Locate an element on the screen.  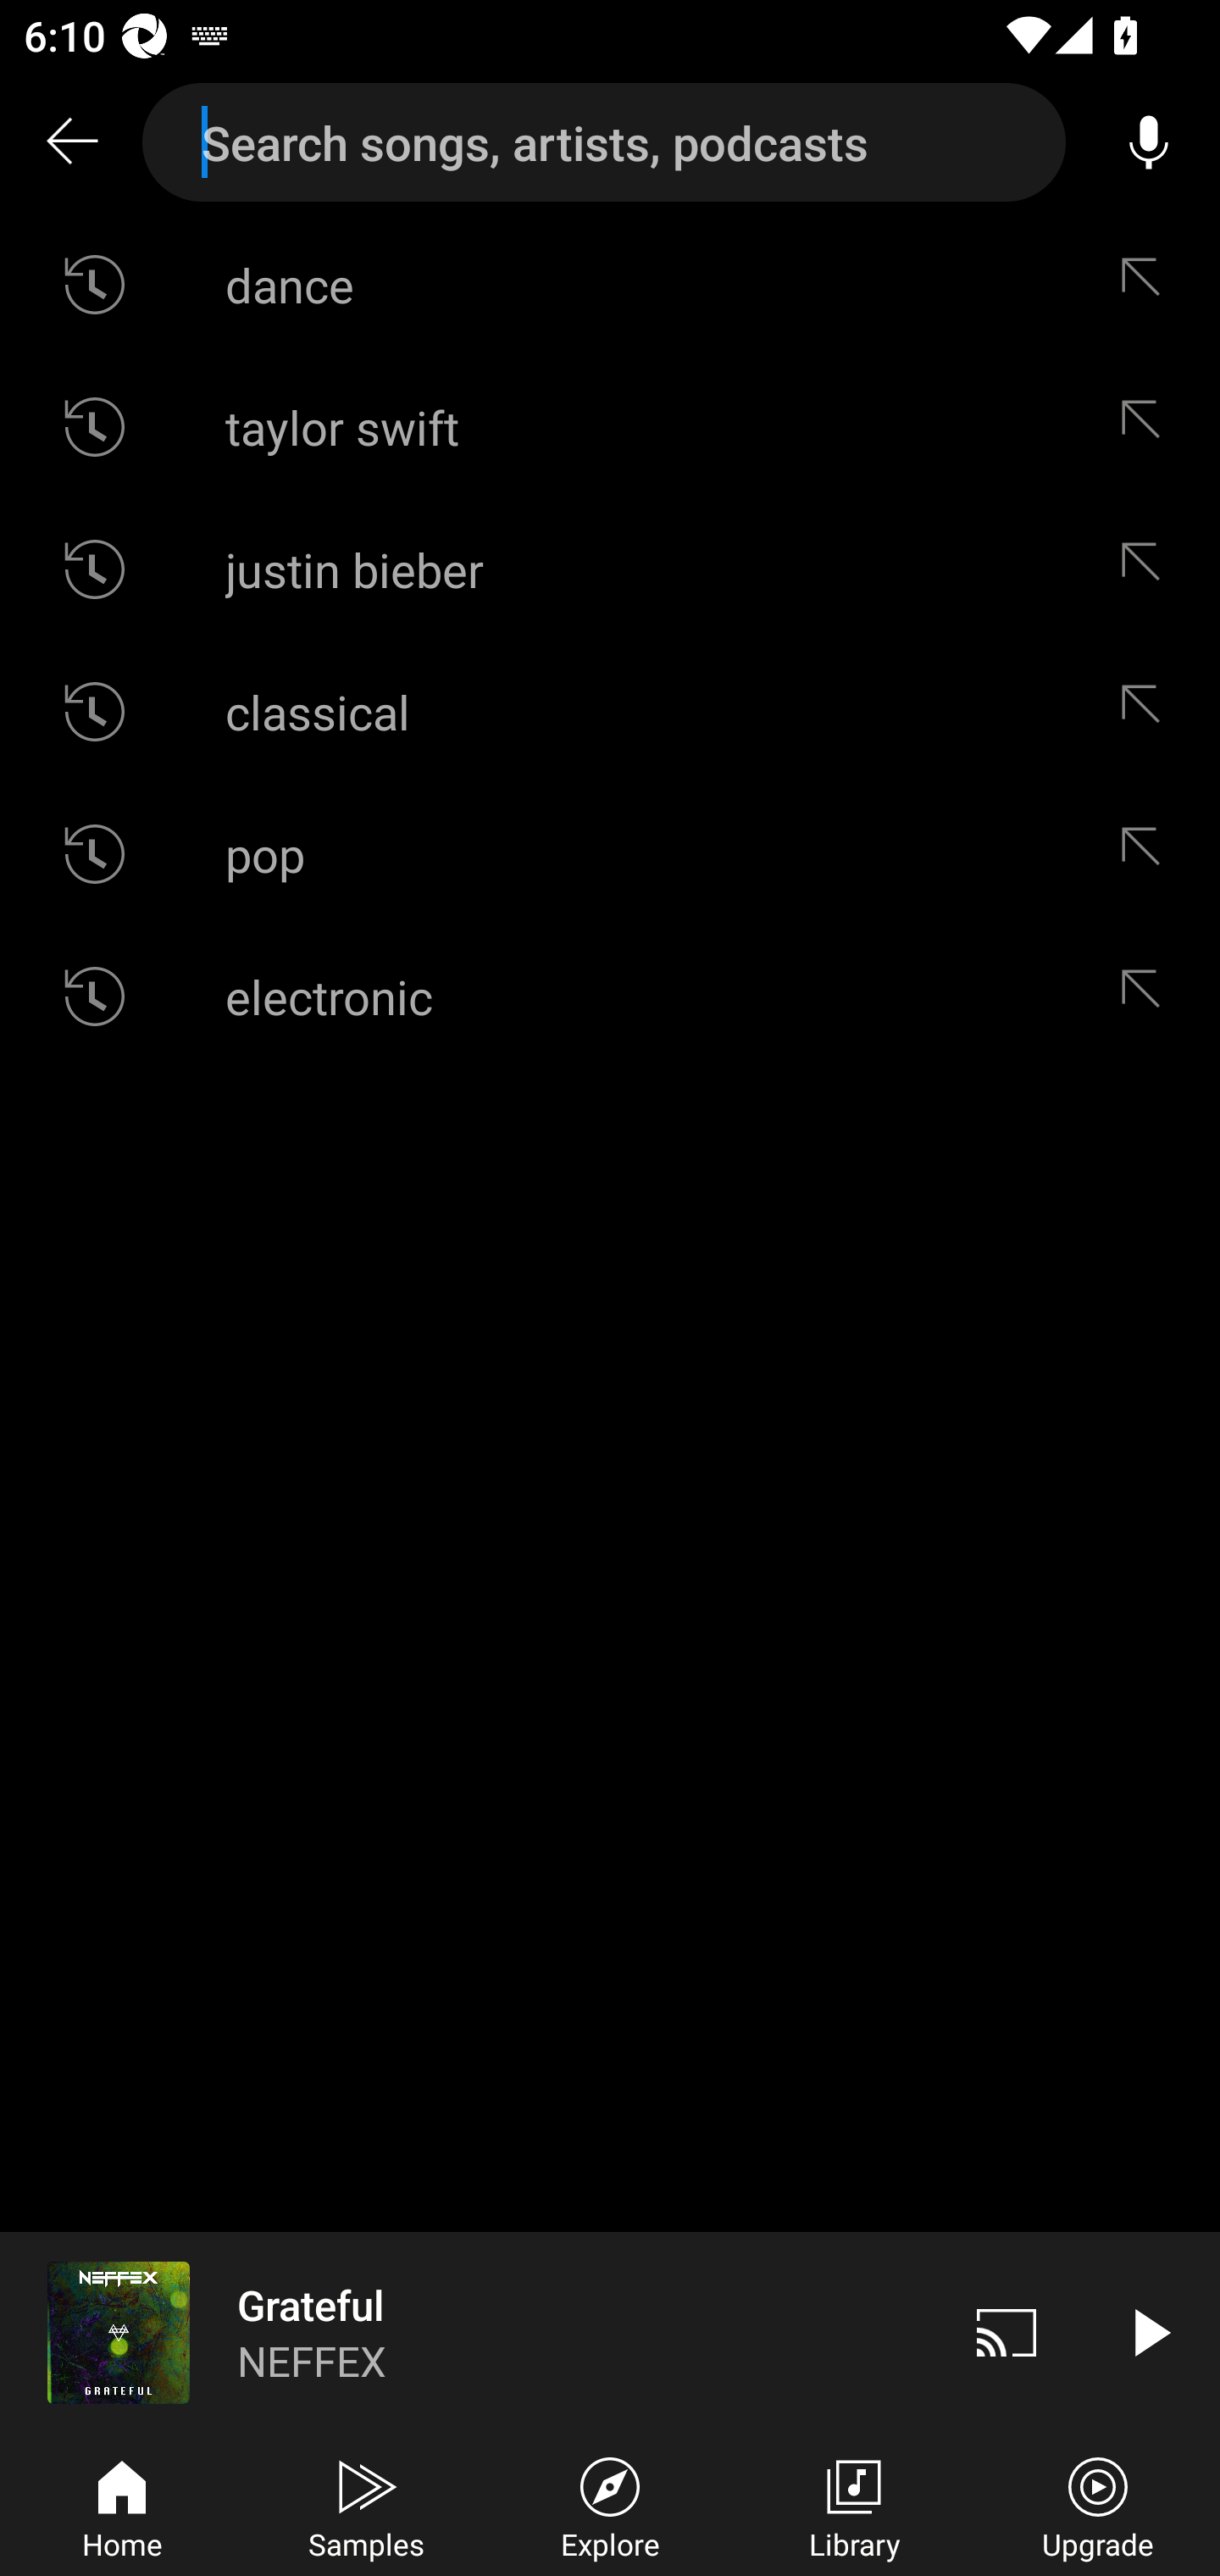
Edit suggestion taylor swift is located at coordinates (1148, 425).